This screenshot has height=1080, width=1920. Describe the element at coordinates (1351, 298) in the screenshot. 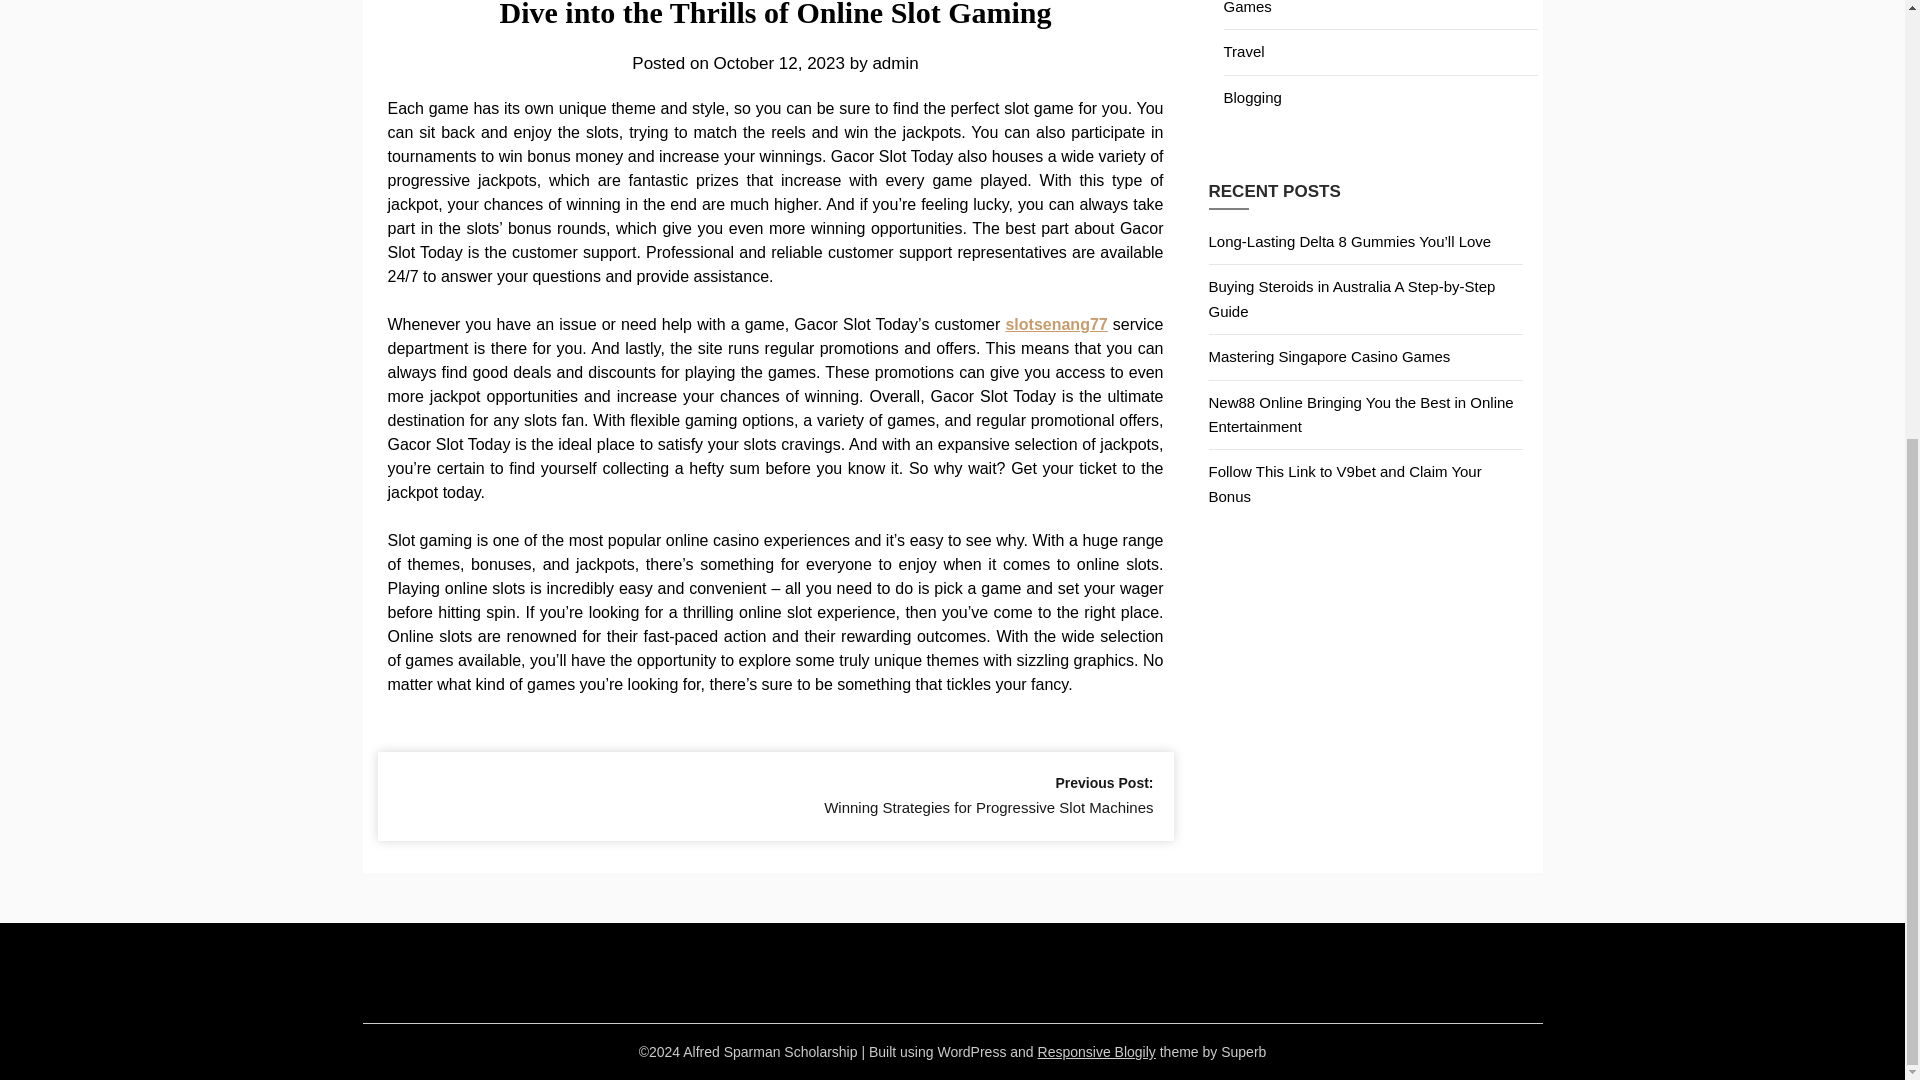

I see `Buying Steroids in Australia A Step-by-Step Guide` at that location.